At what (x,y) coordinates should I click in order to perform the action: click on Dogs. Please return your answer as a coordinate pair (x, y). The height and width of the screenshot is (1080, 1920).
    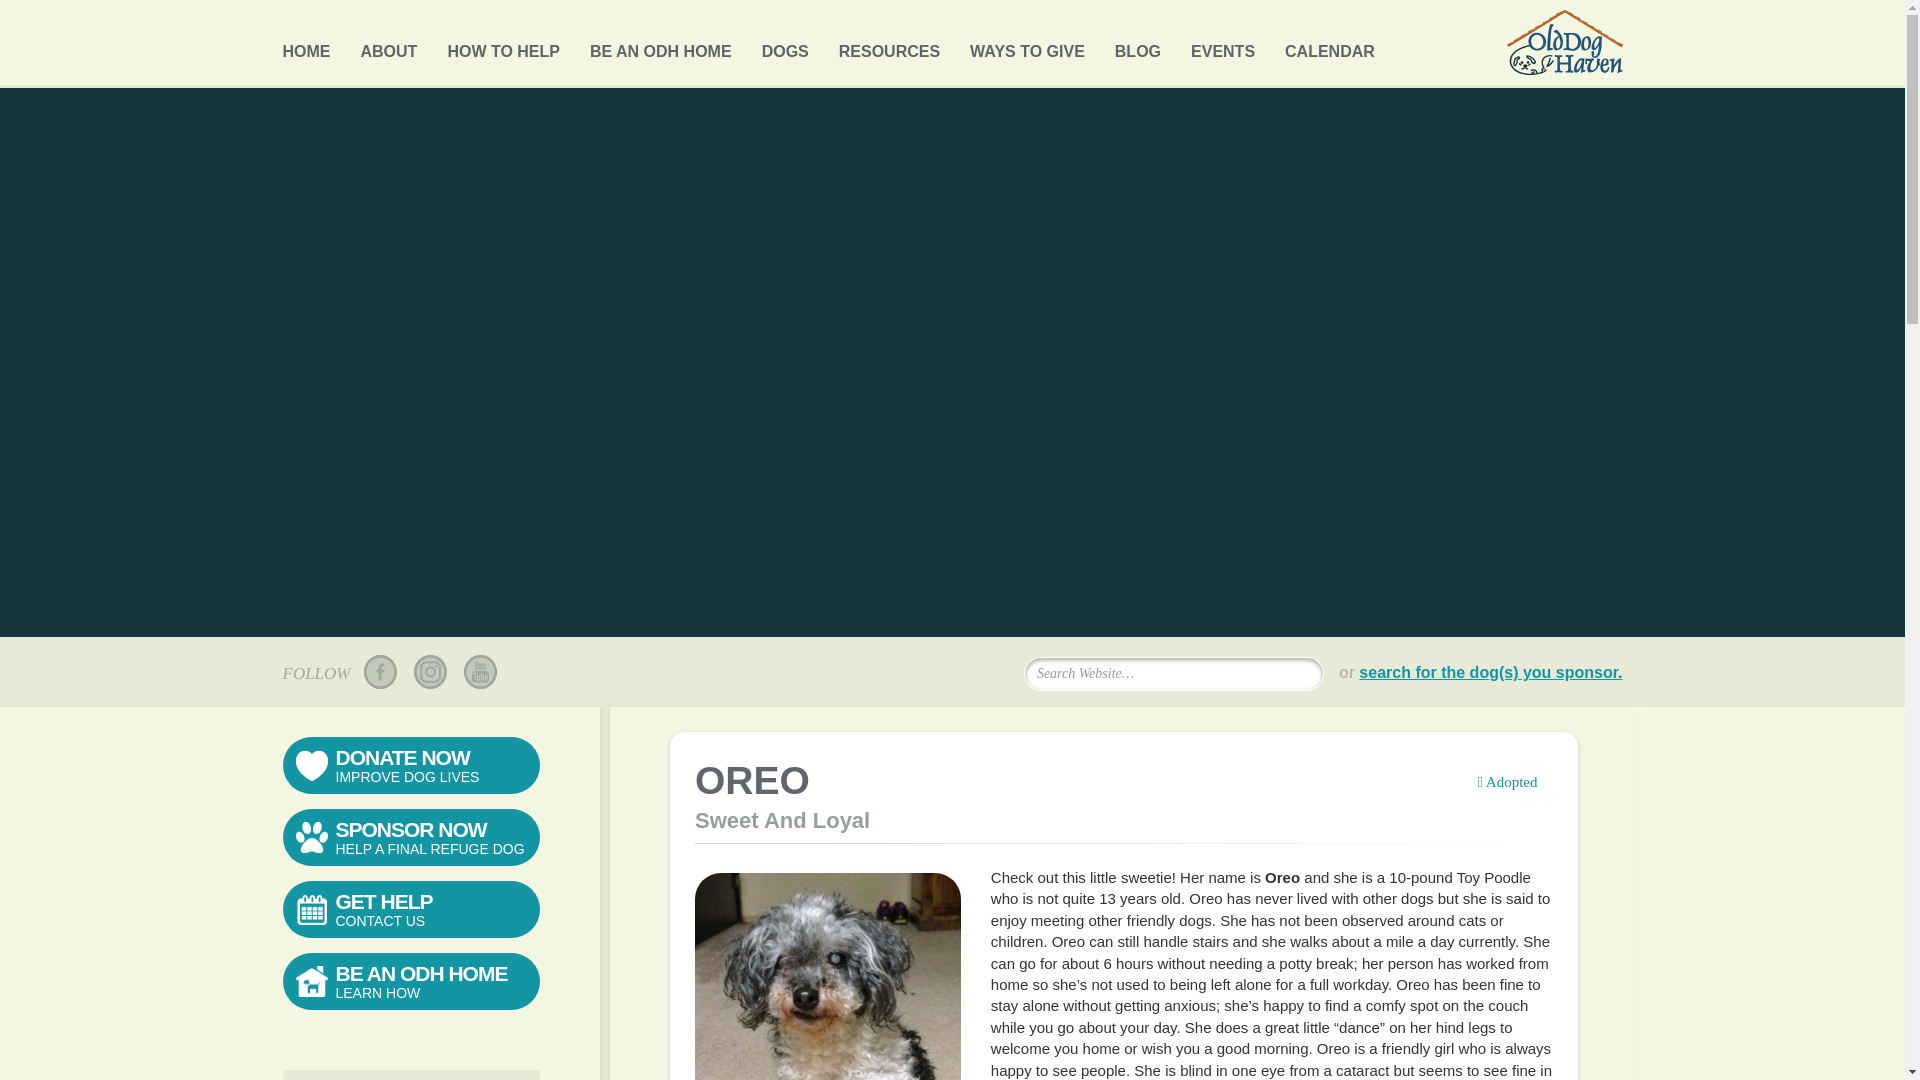
    Looking at the image, I should click on (785, 46).